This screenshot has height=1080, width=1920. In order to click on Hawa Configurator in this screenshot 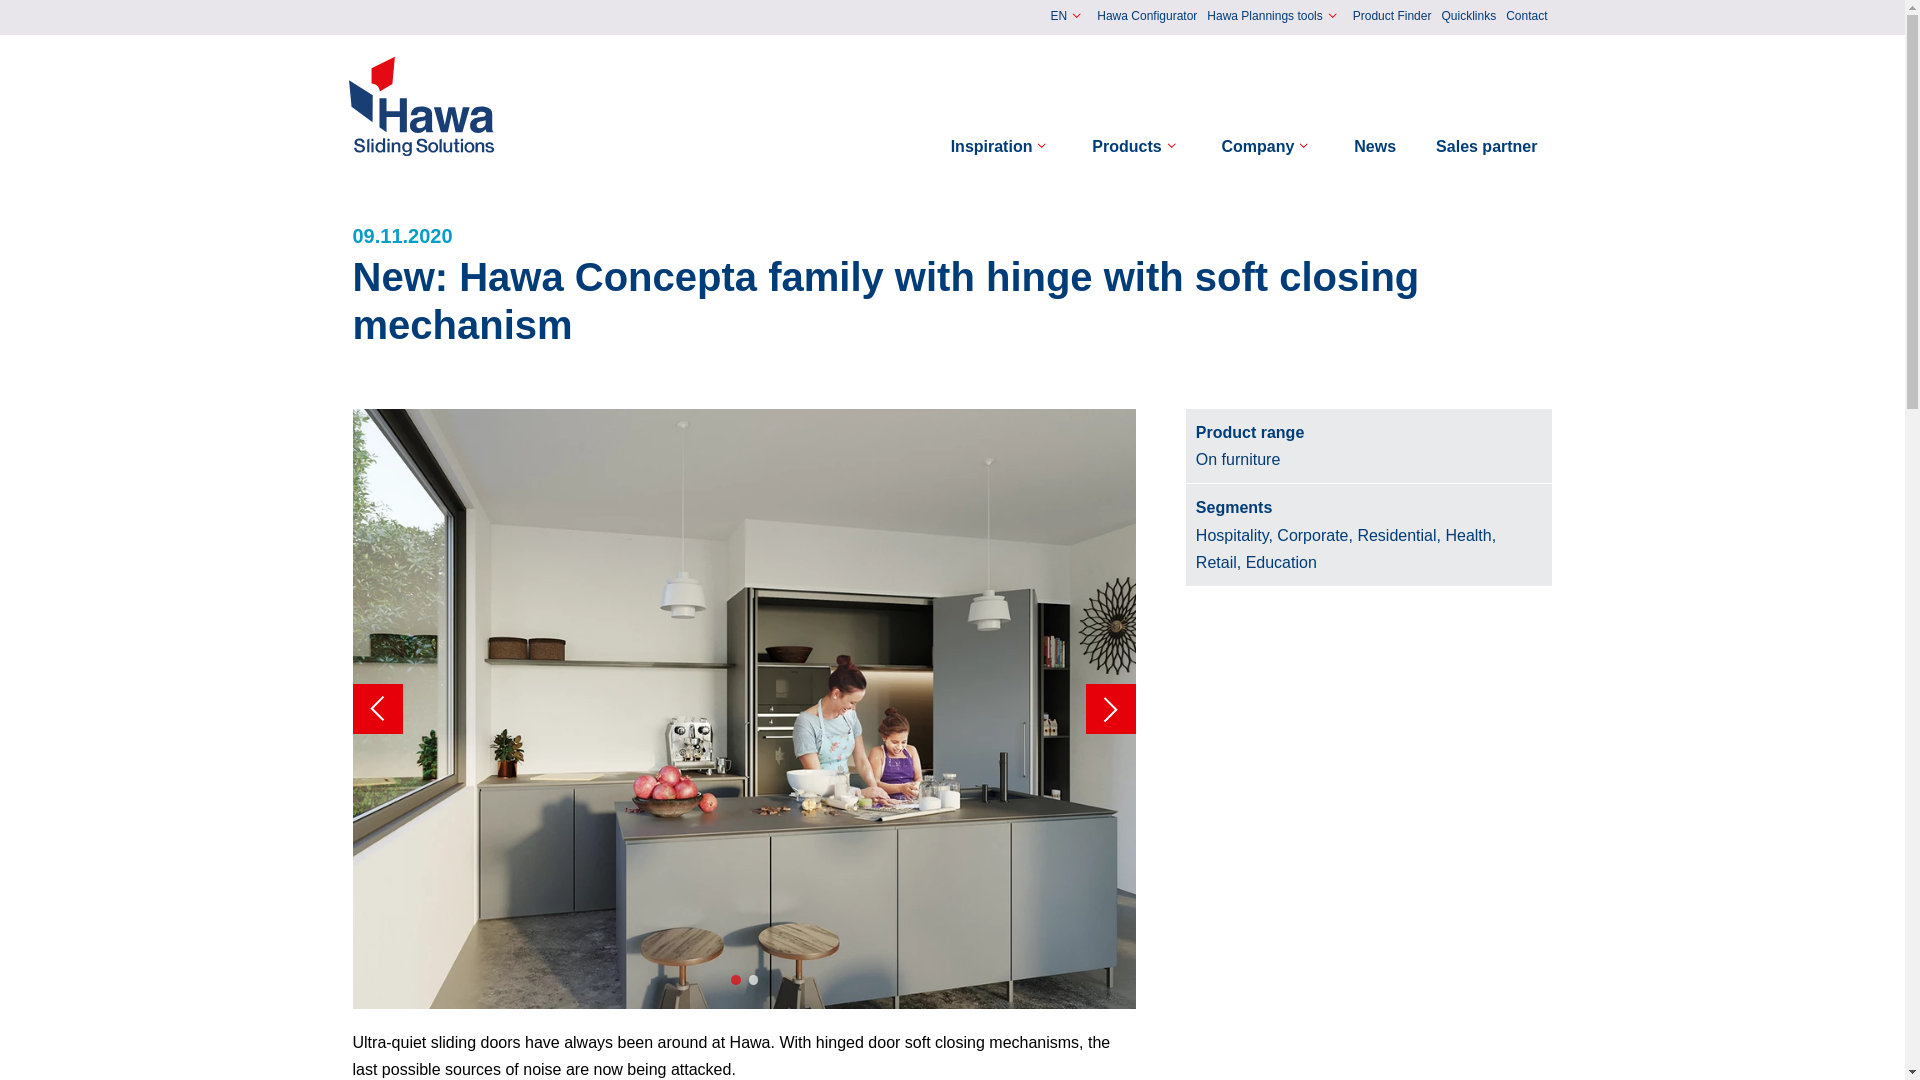, I will do `click(1146, 17)`.